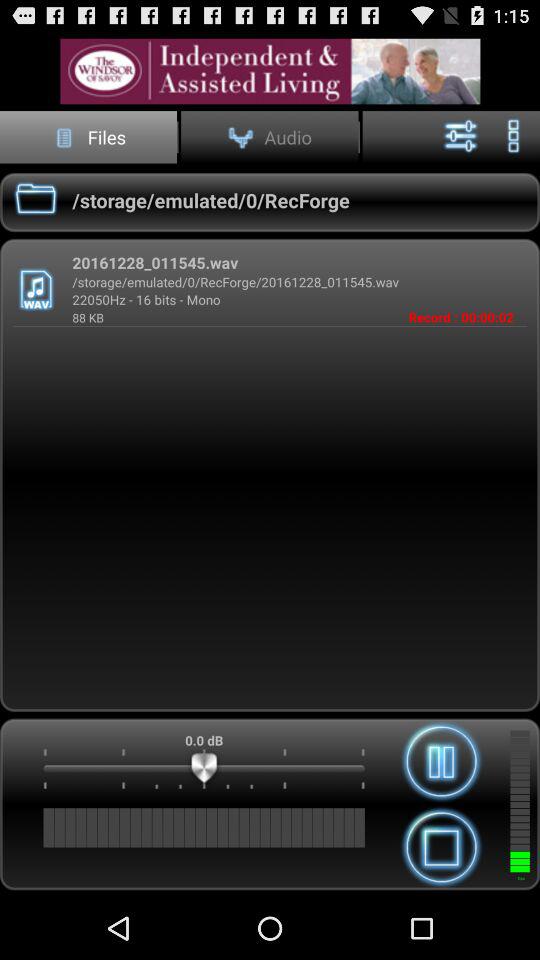 The width and height of the screenshot is (540, 960). Describe the element at coordinates (270, 70) in the screenshot. I see `more info about an advertisement` at that location.